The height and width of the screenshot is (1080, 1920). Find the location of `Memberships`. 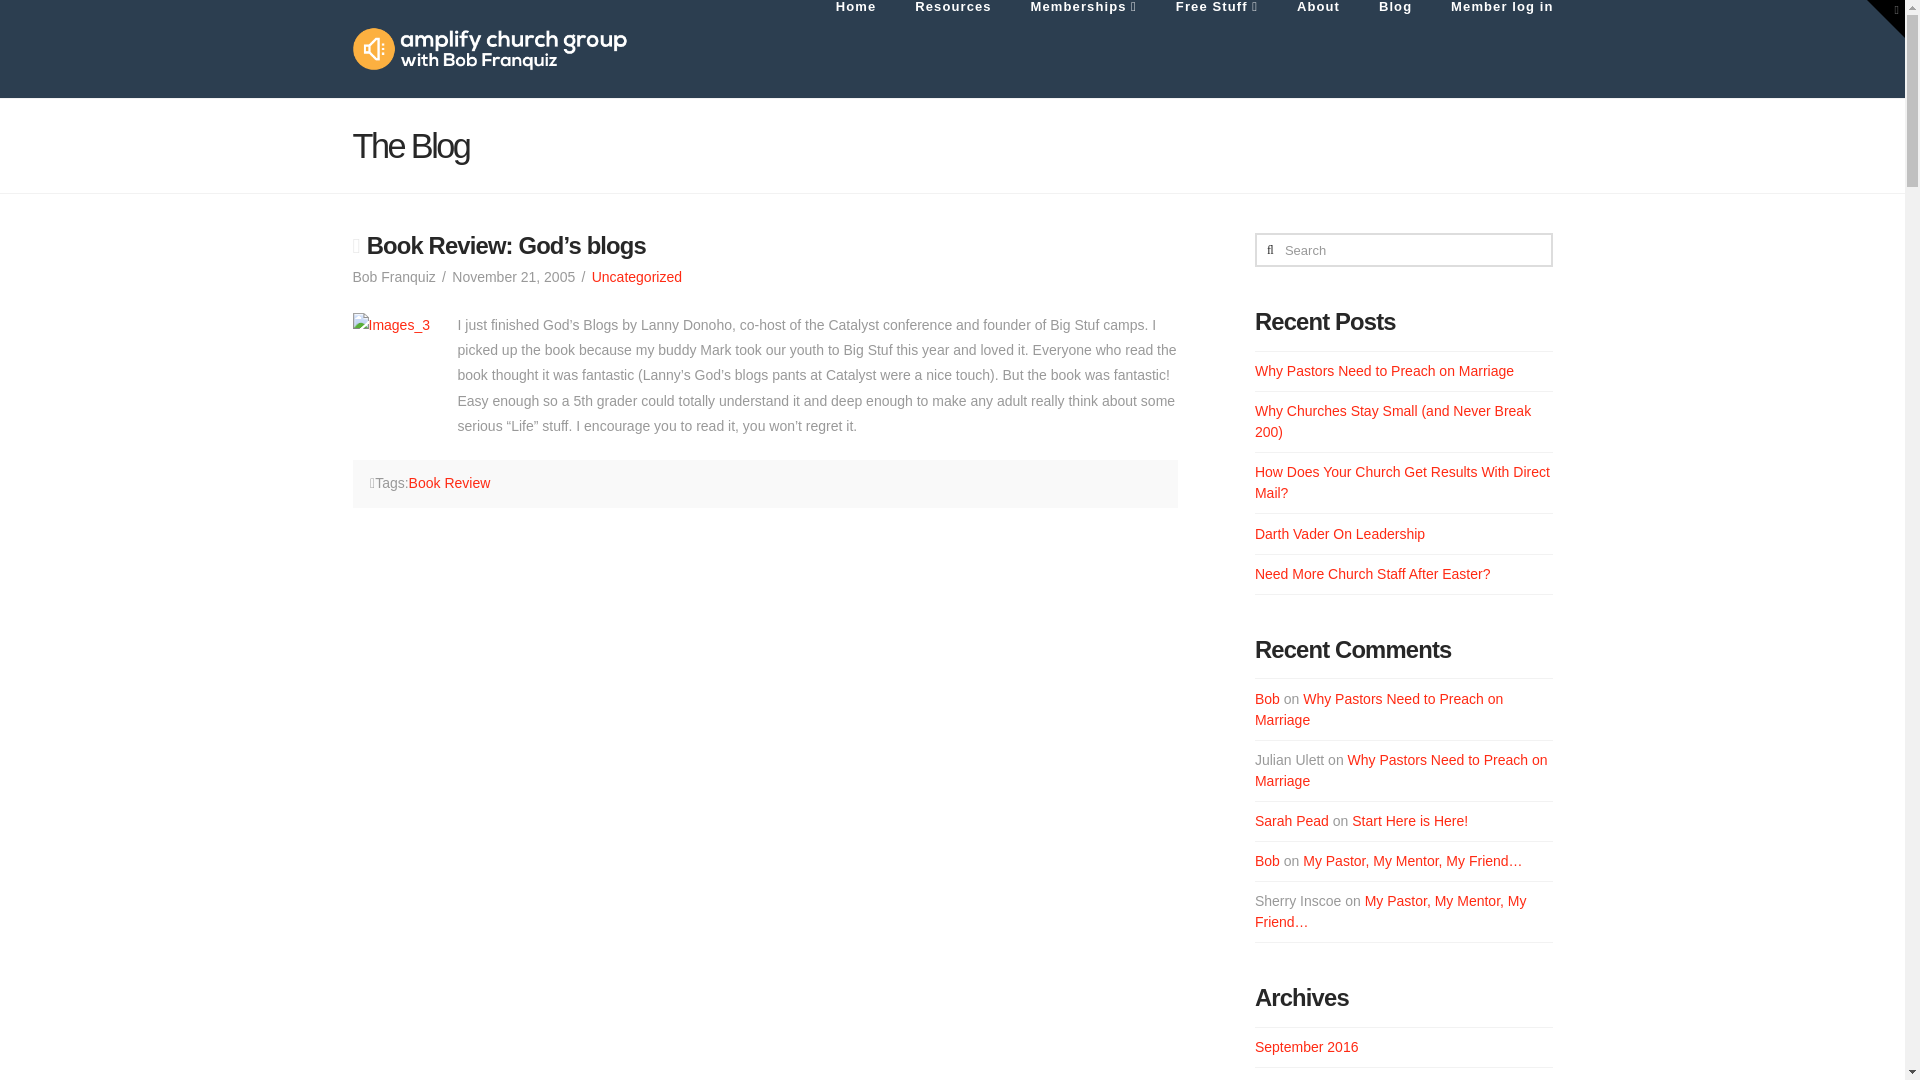

Memberships is located at coordinates (1083, 49).